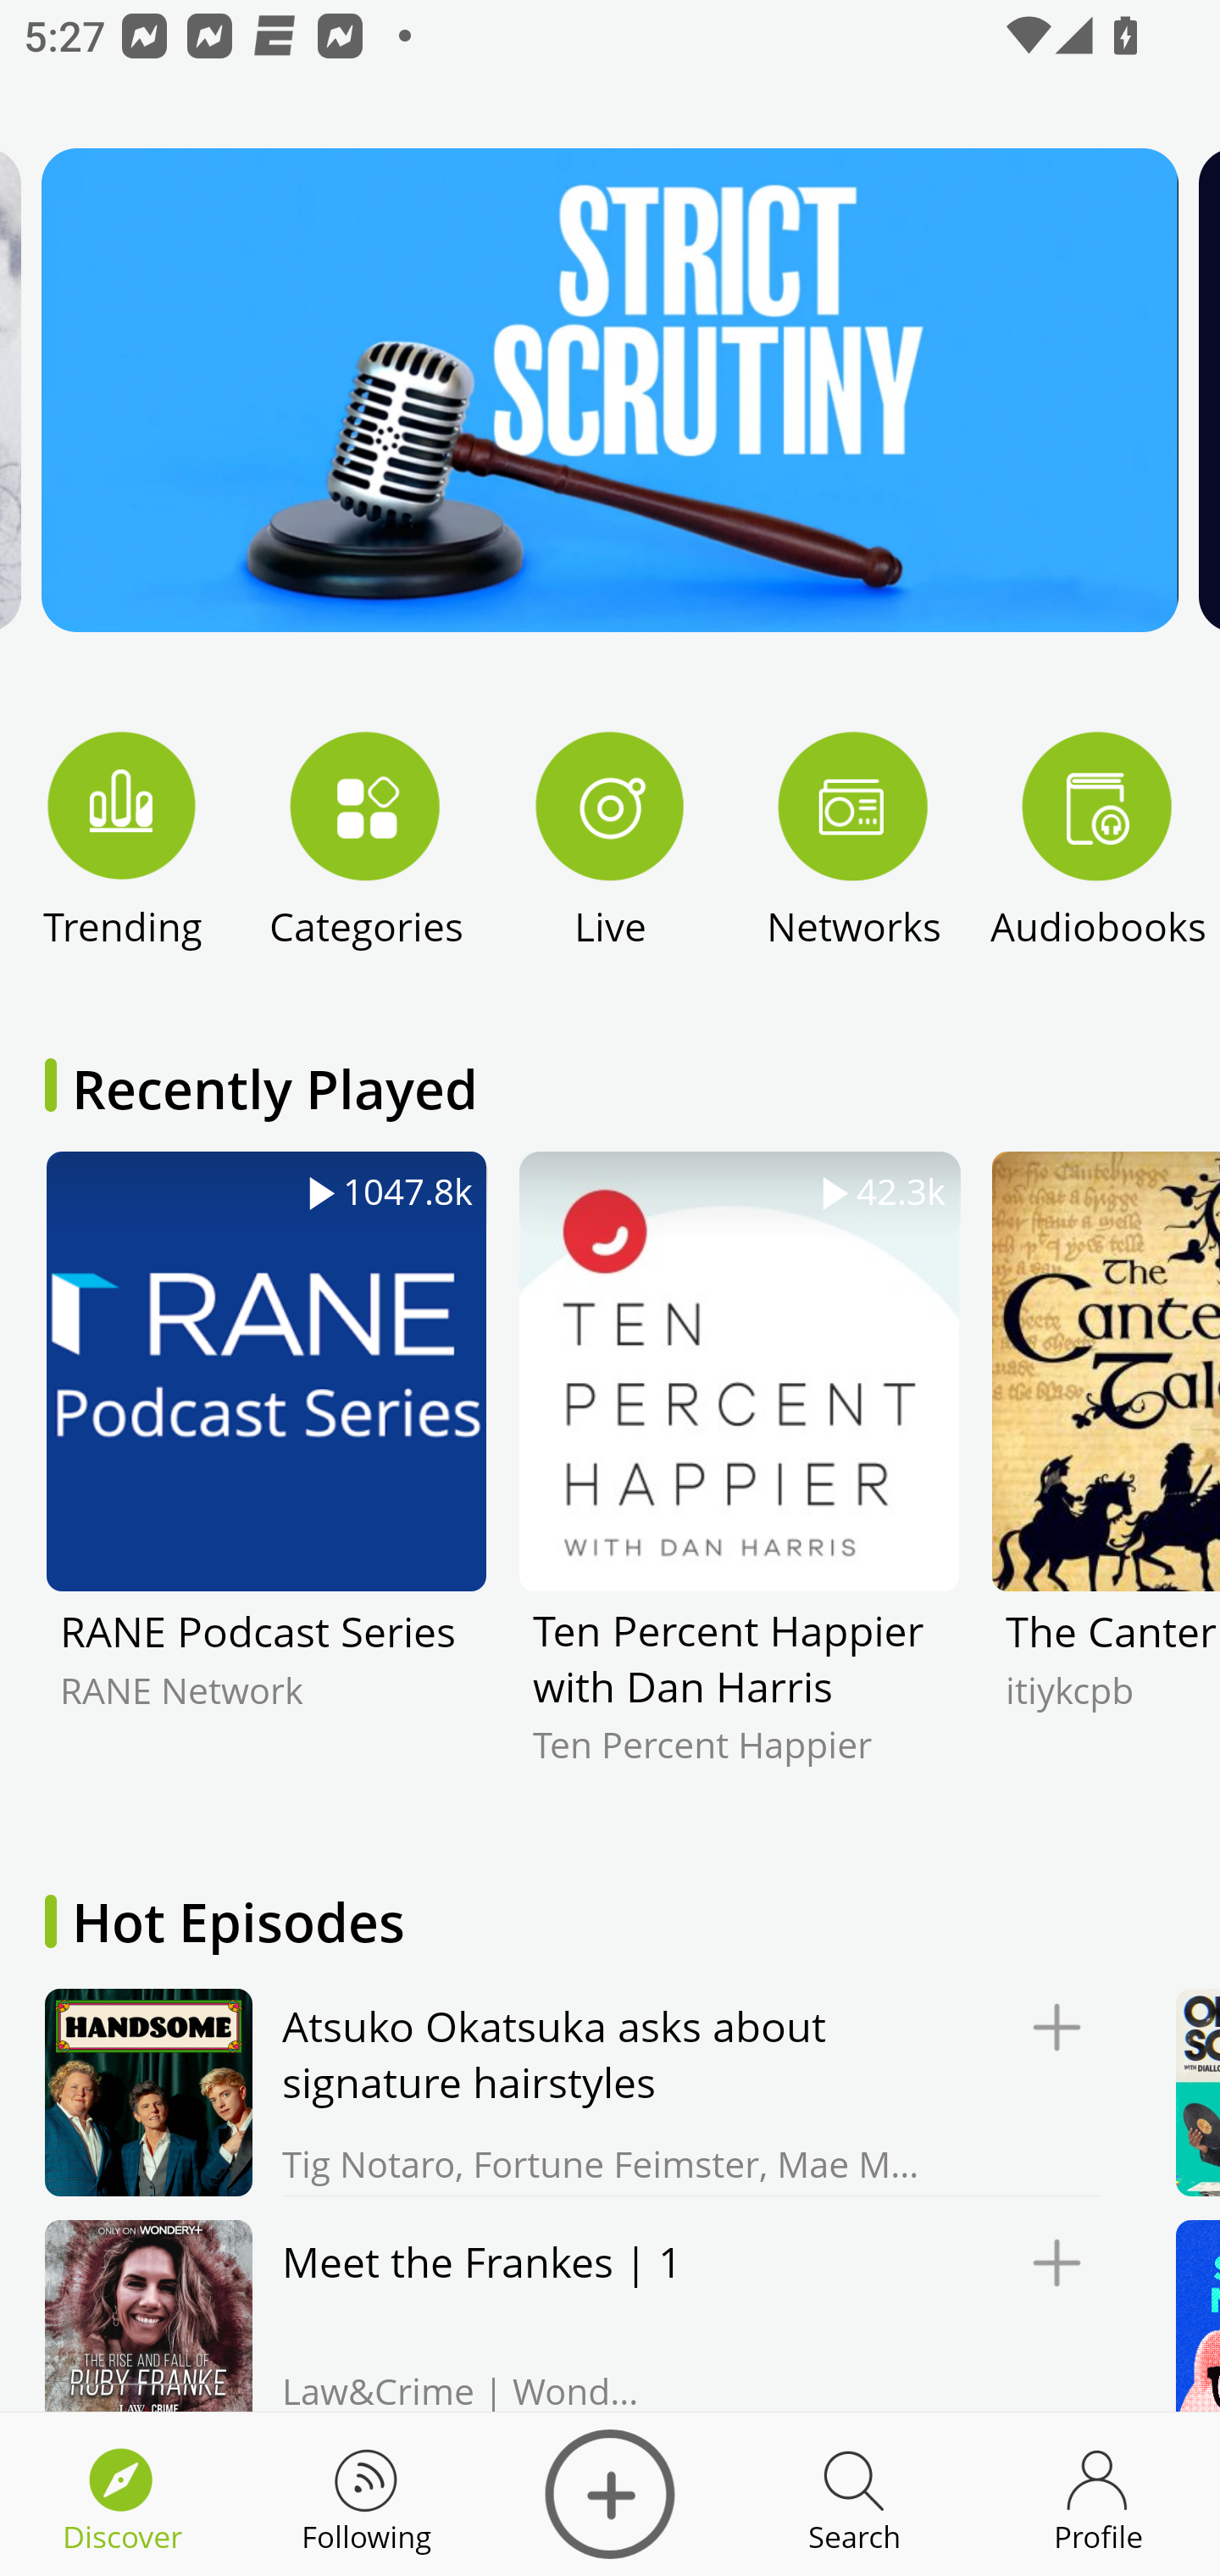 Image resolution: width=1220 pixels, height=2576 pixels. I want to click on Discover Search, so click(854, 2495).